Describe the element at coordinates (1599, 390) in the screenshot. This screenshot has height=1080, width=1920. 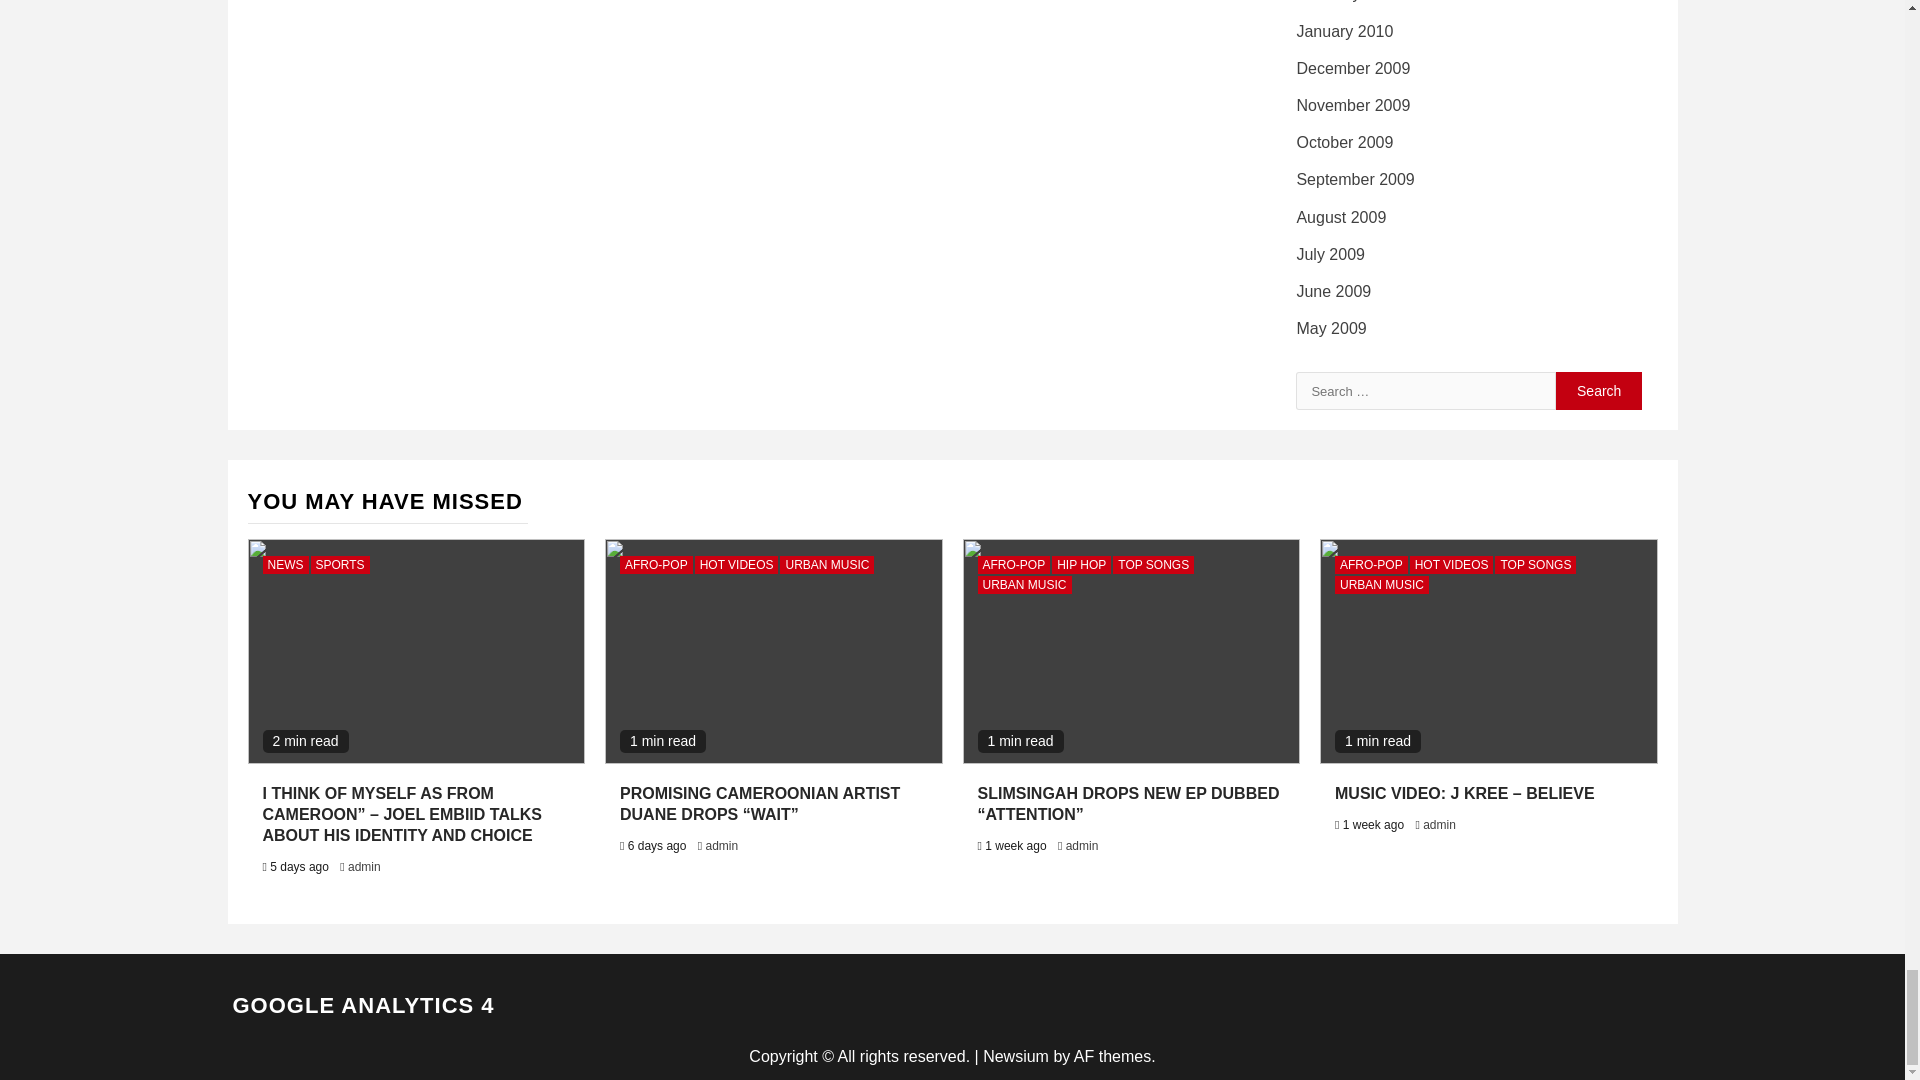
I see `Search` at that location.